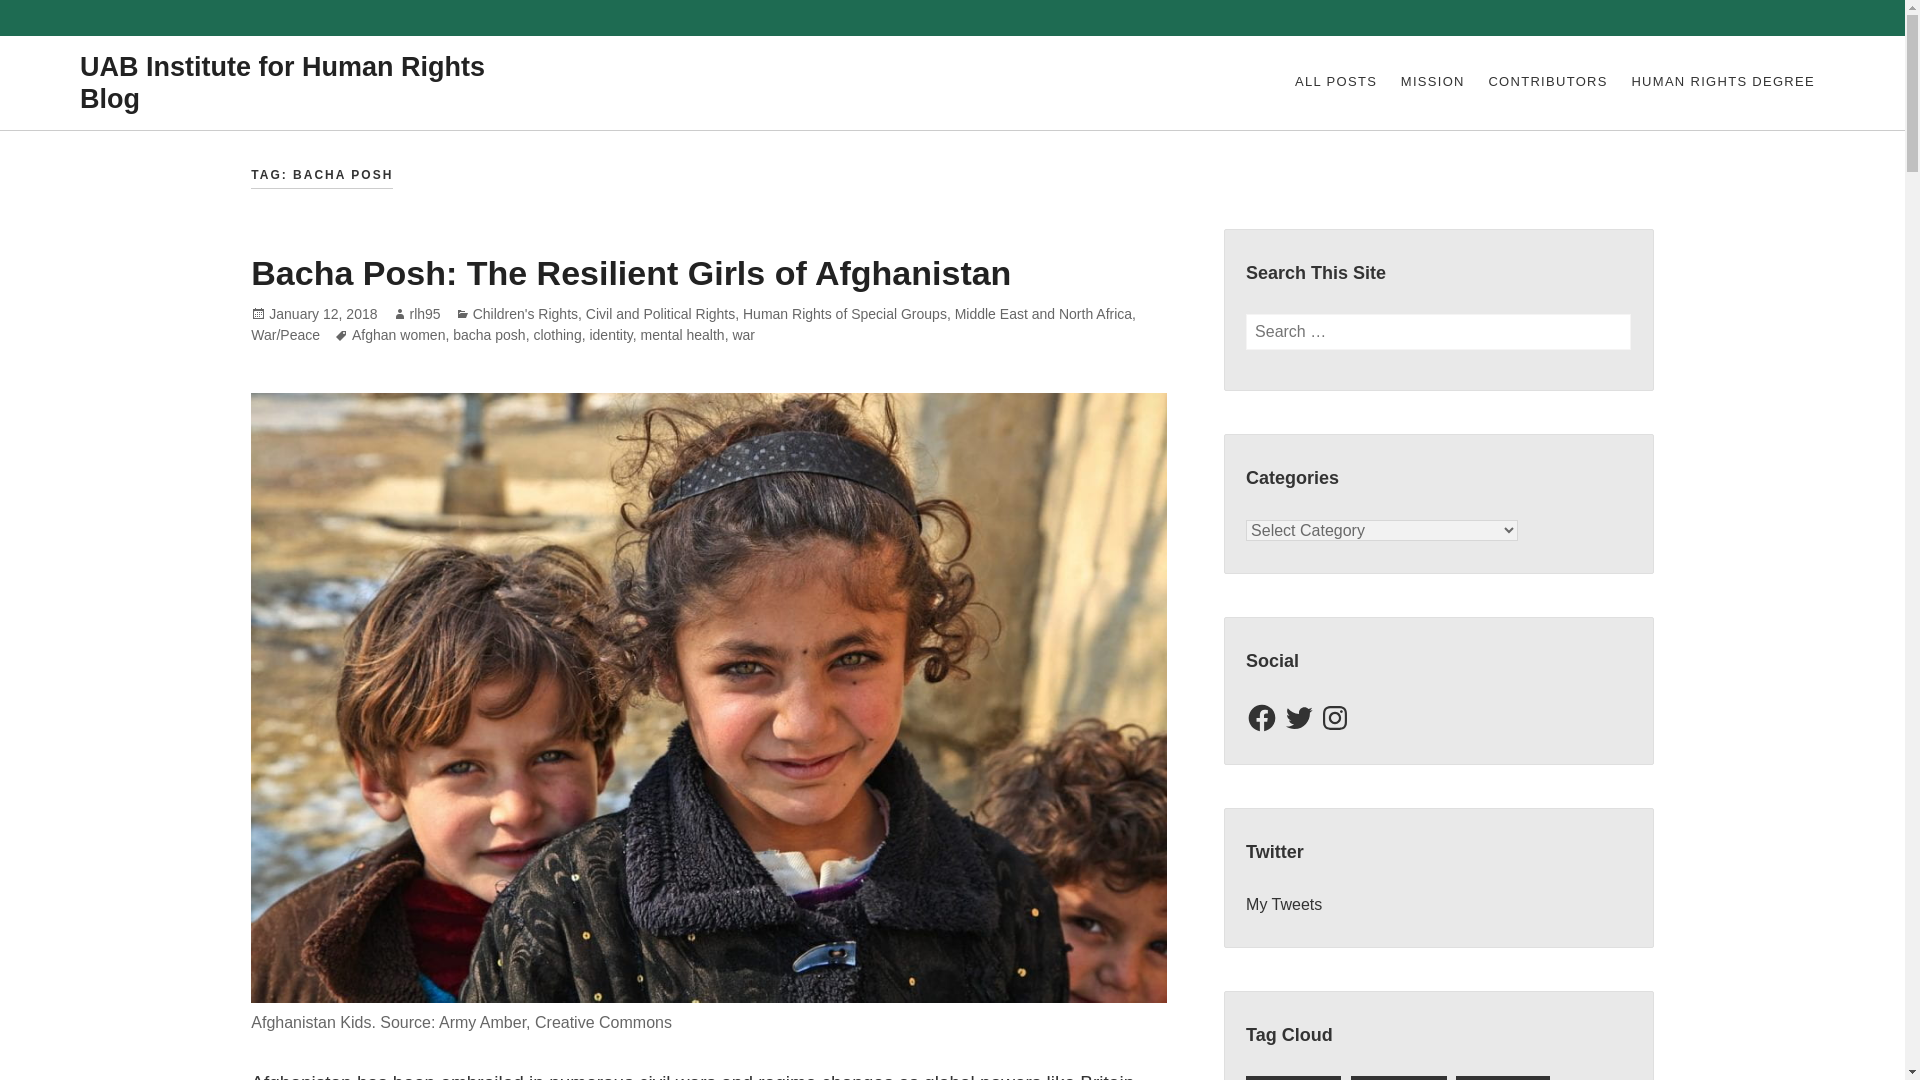 Image resolution: width=1920 pixels, height=1080 pixels. What do you see at coordinates (322, 314) in the screenshot?
I see `January 12, 2018` at bounding box center [322, 314].